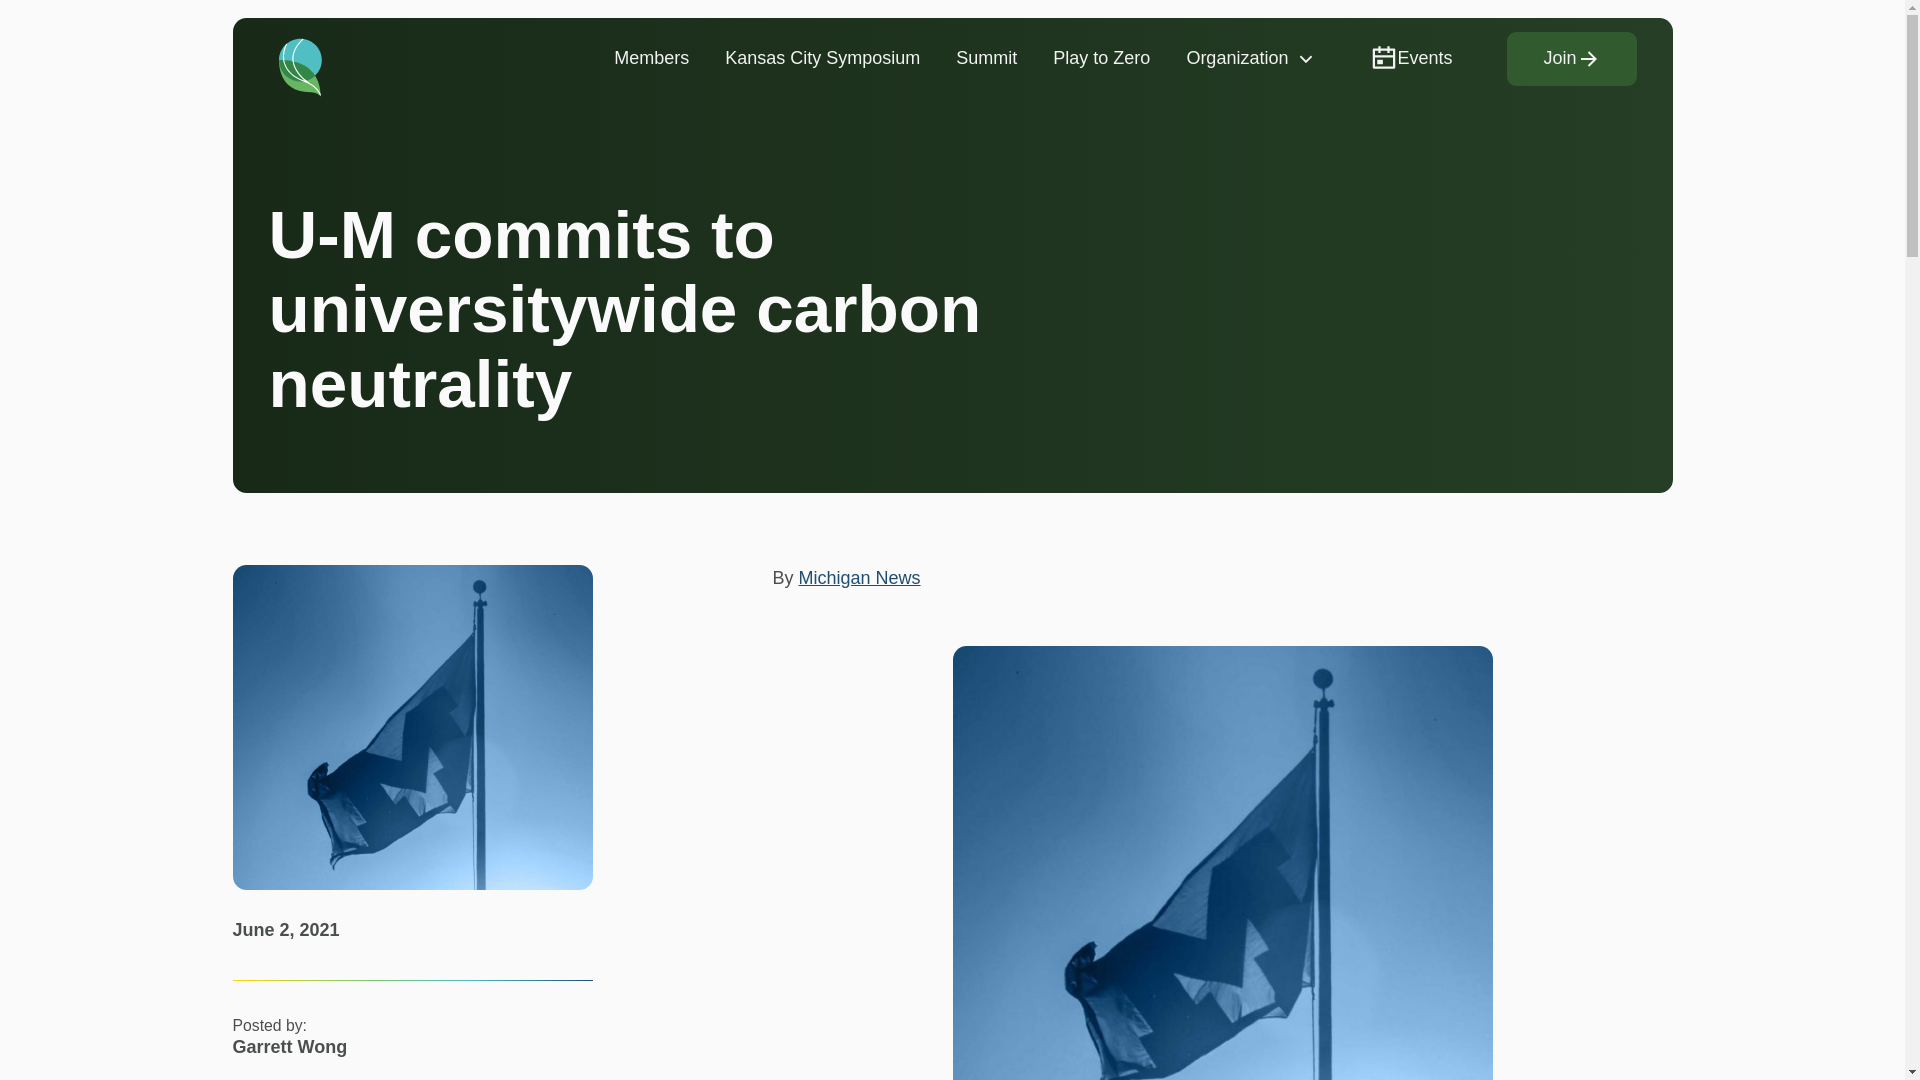  Describe the element at coordinates (1410, 58) in the screenshot. I see `Events` at that location.